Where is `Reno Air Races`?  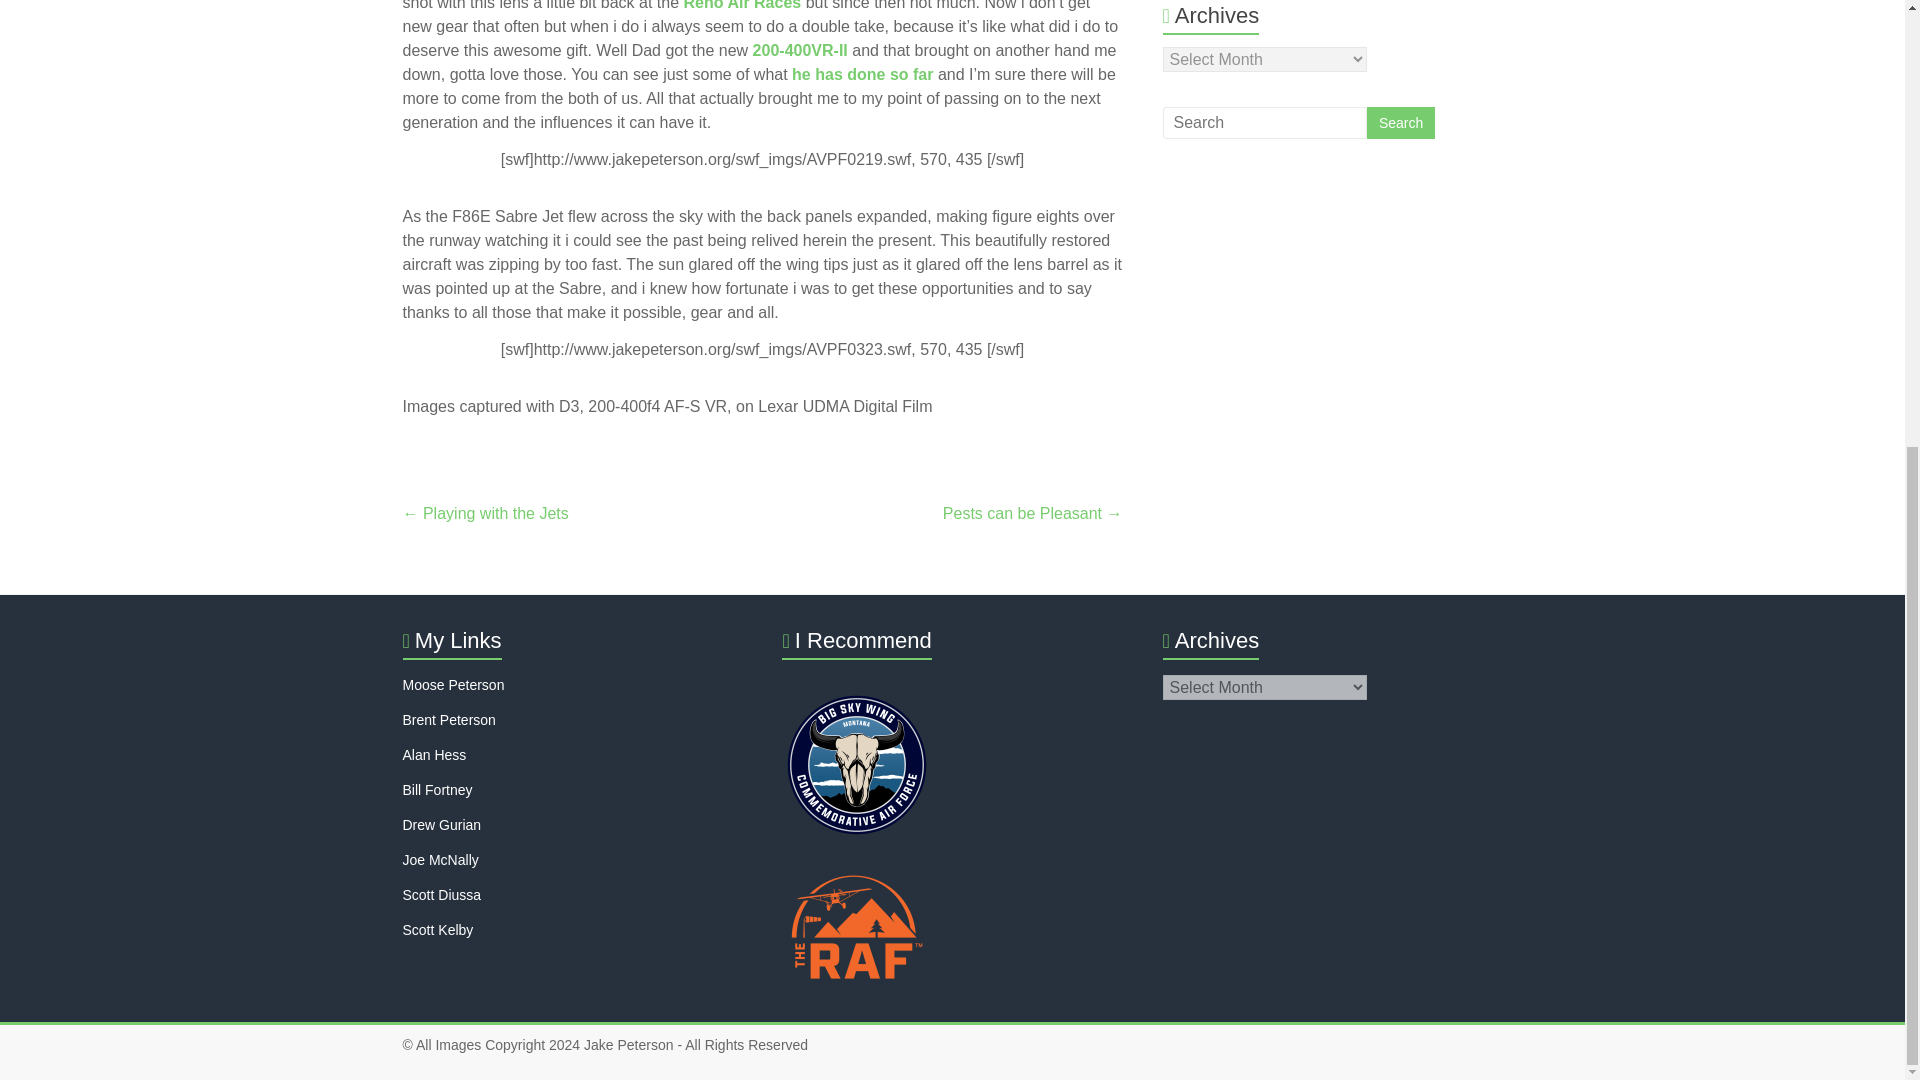 Reno Air Races is located at coordinates (742, 5).